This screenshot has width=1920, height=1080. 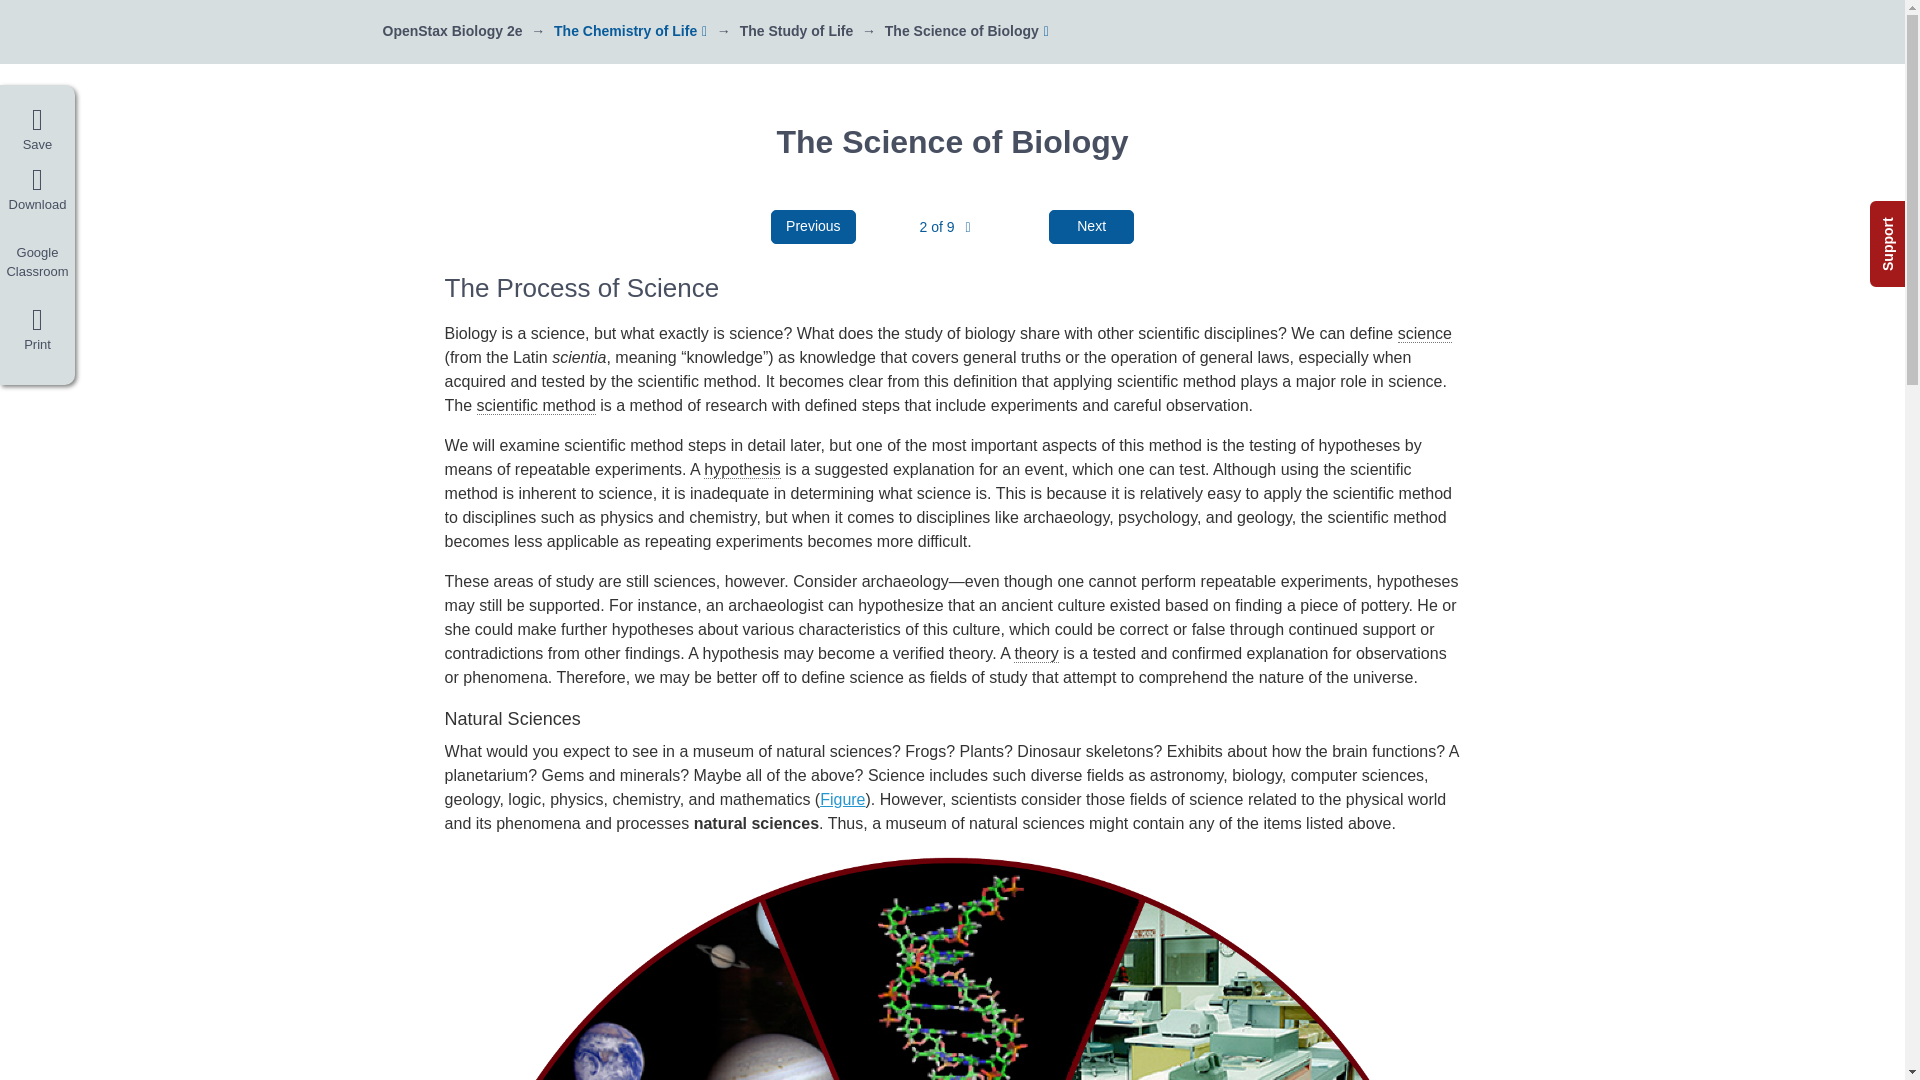 I want to click on Print, so click(x=37, y=334).